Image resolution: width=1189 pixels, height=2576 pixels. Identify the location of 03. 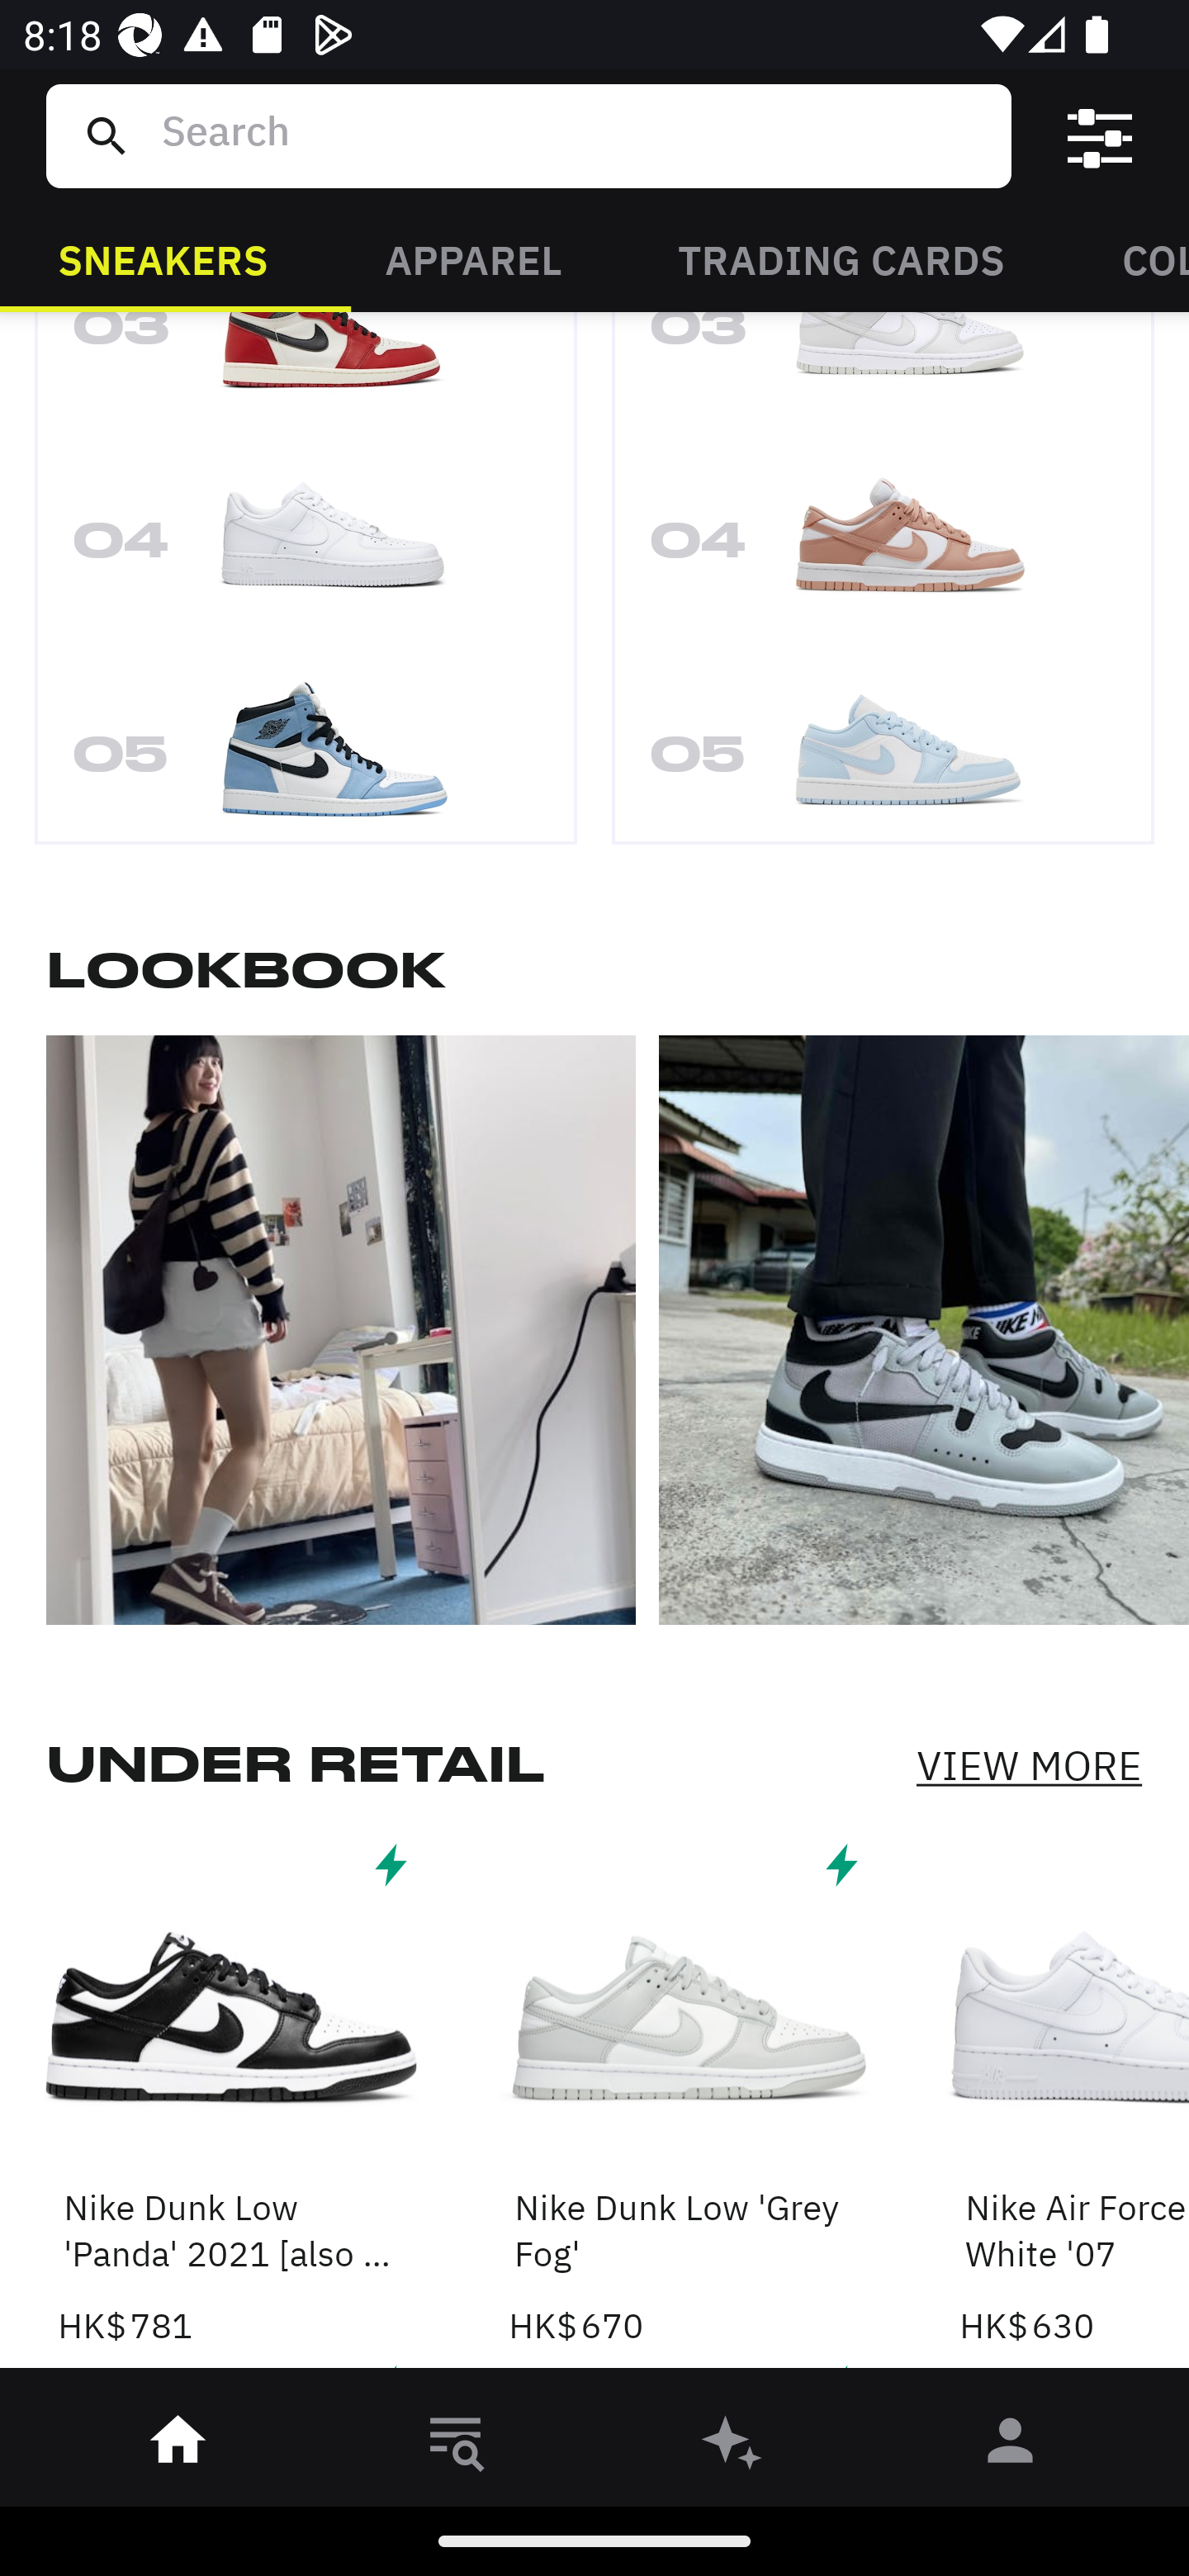
(306, 376).